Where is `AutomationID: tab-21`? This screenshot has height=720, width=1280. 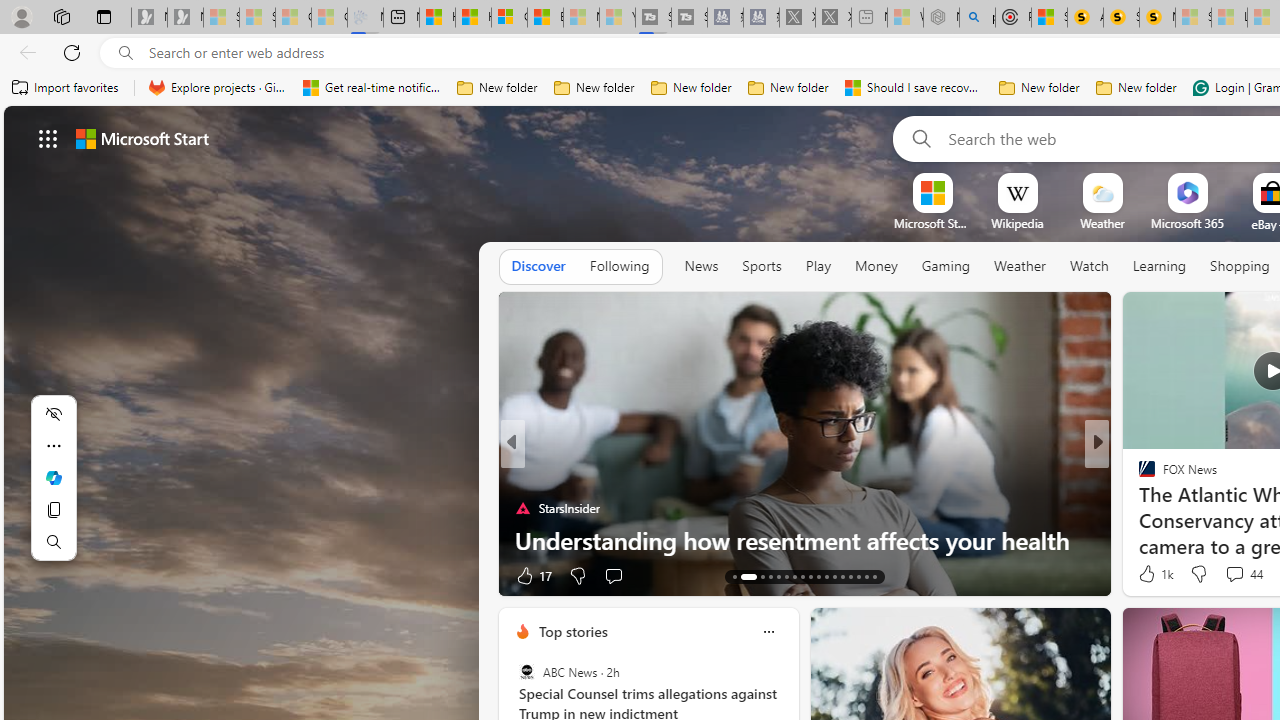 AutomationID: tab-21 is located at coordinates (810, 576).